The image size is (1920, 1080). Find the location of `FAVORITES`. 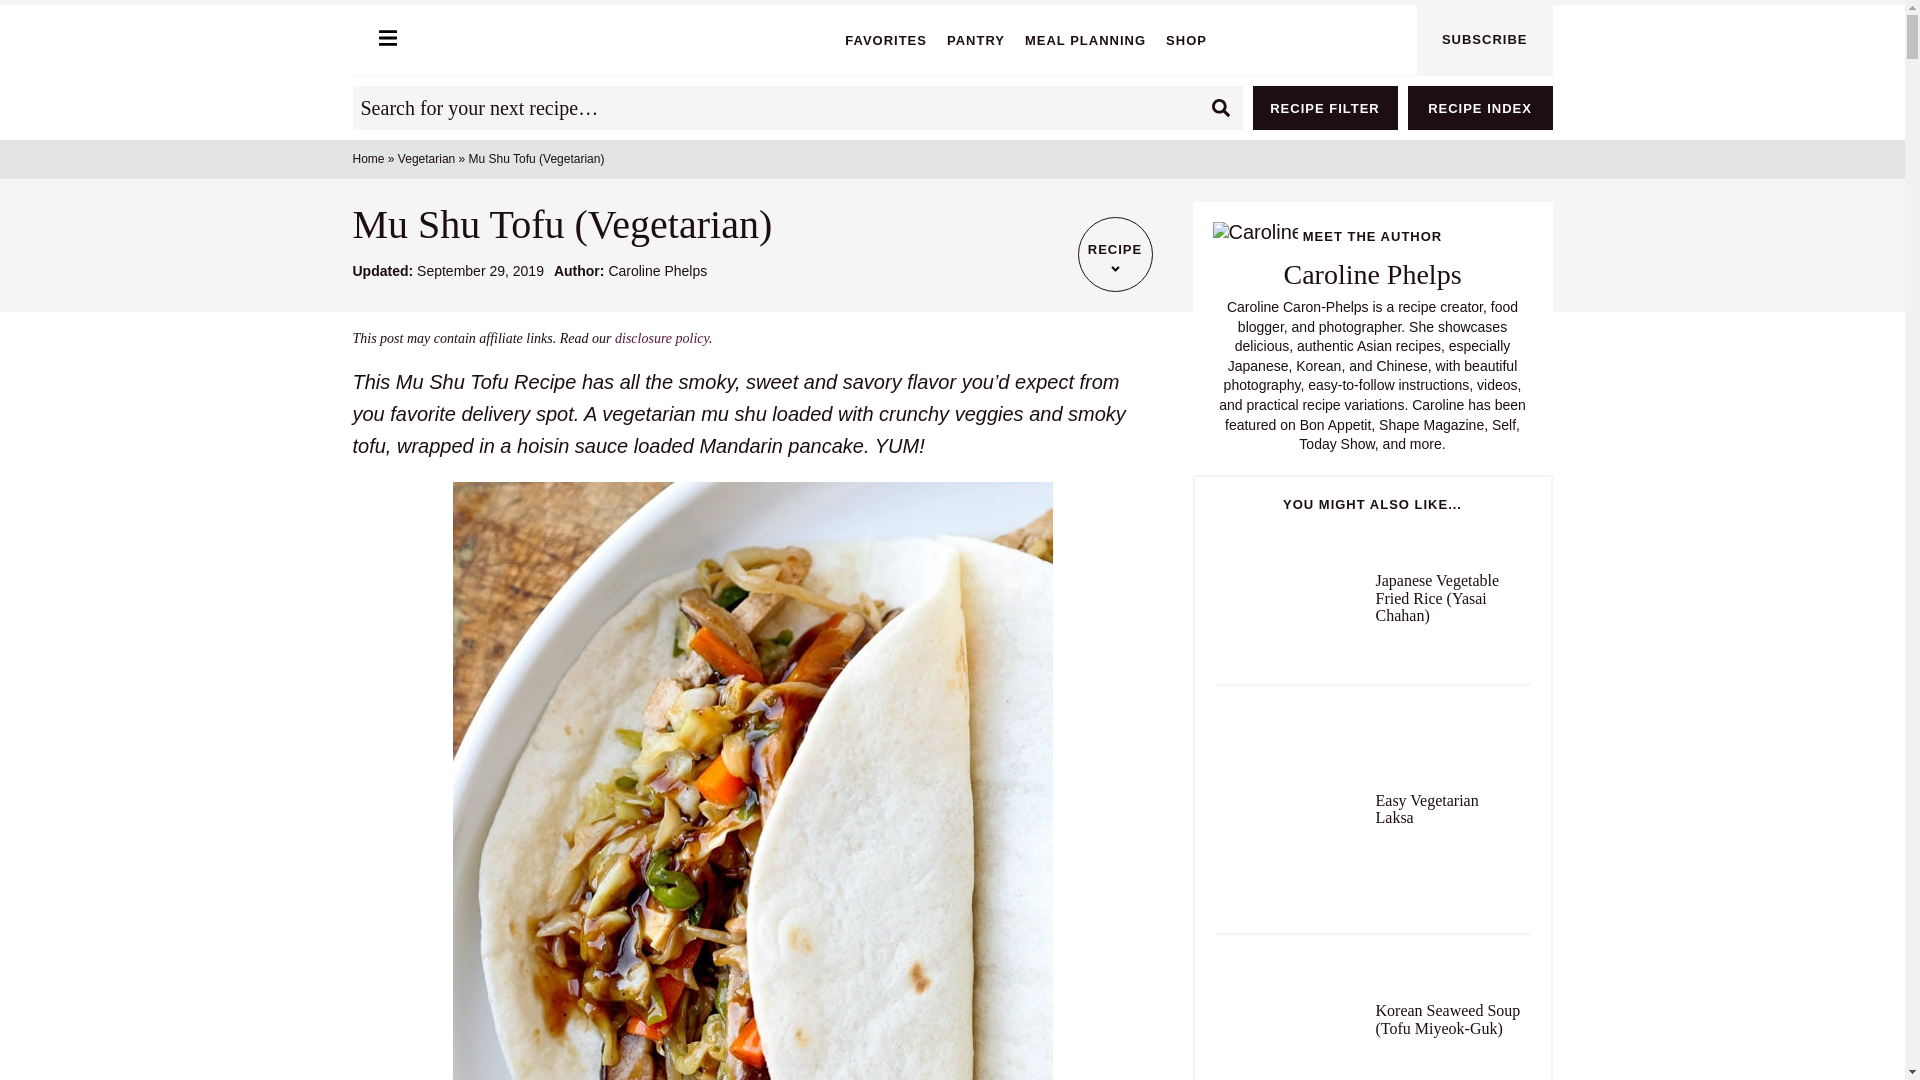

FAVORITES is located at coordinates (886, 40).